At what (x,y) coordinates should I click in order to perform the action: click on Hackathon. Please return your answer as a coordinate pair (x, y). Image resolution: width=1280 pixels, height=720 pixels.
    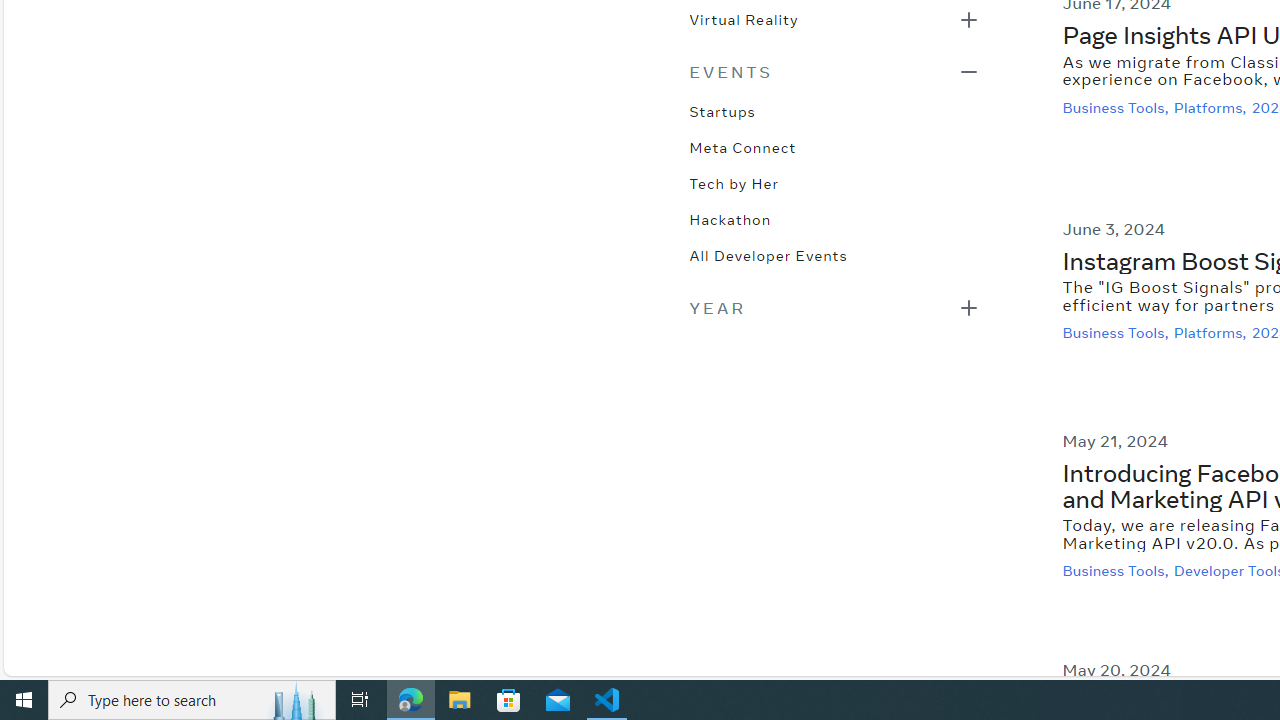
    Looking at the image, I should click on (730, 218).